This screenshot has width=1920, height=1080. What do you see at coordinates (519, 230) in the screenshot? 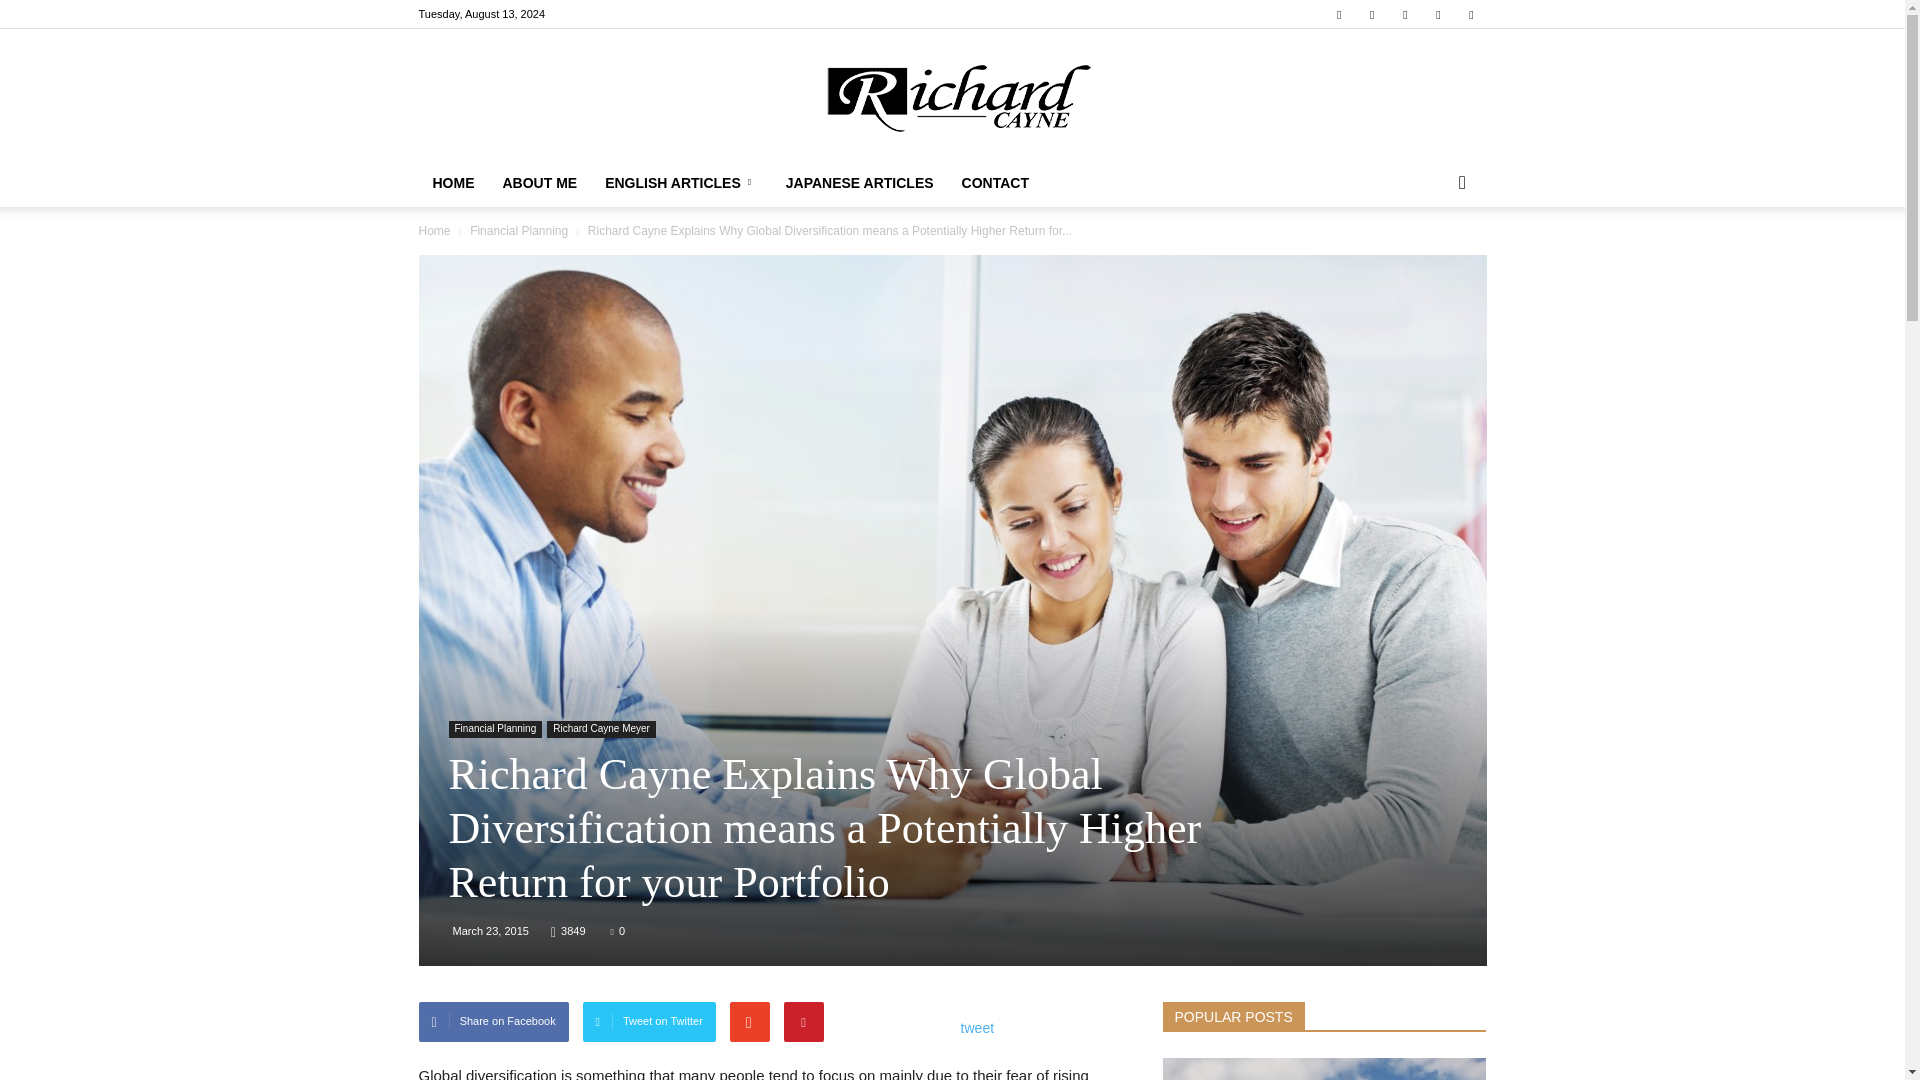
I see `View all posts in Financial Planning` at bounding box center [519, 230].